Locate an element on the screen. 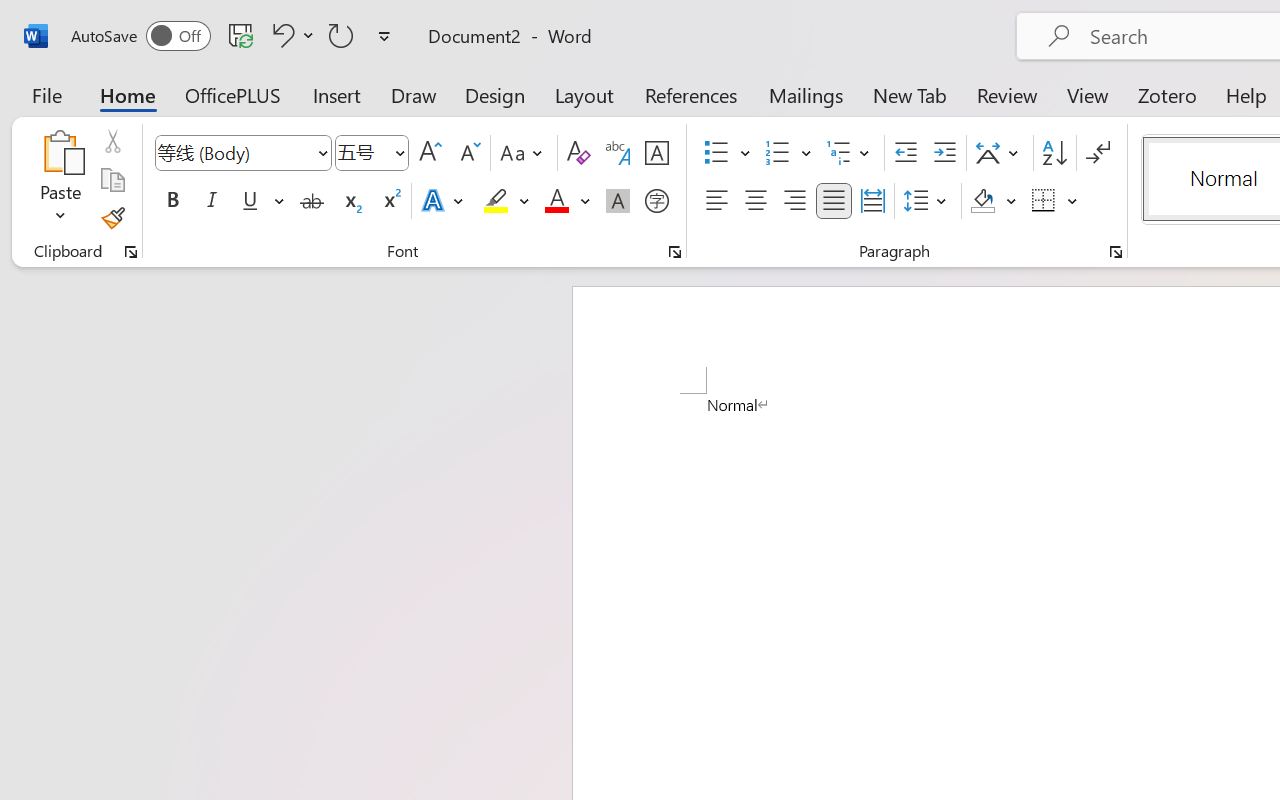  Numbering is located at coordinates (788, 153).